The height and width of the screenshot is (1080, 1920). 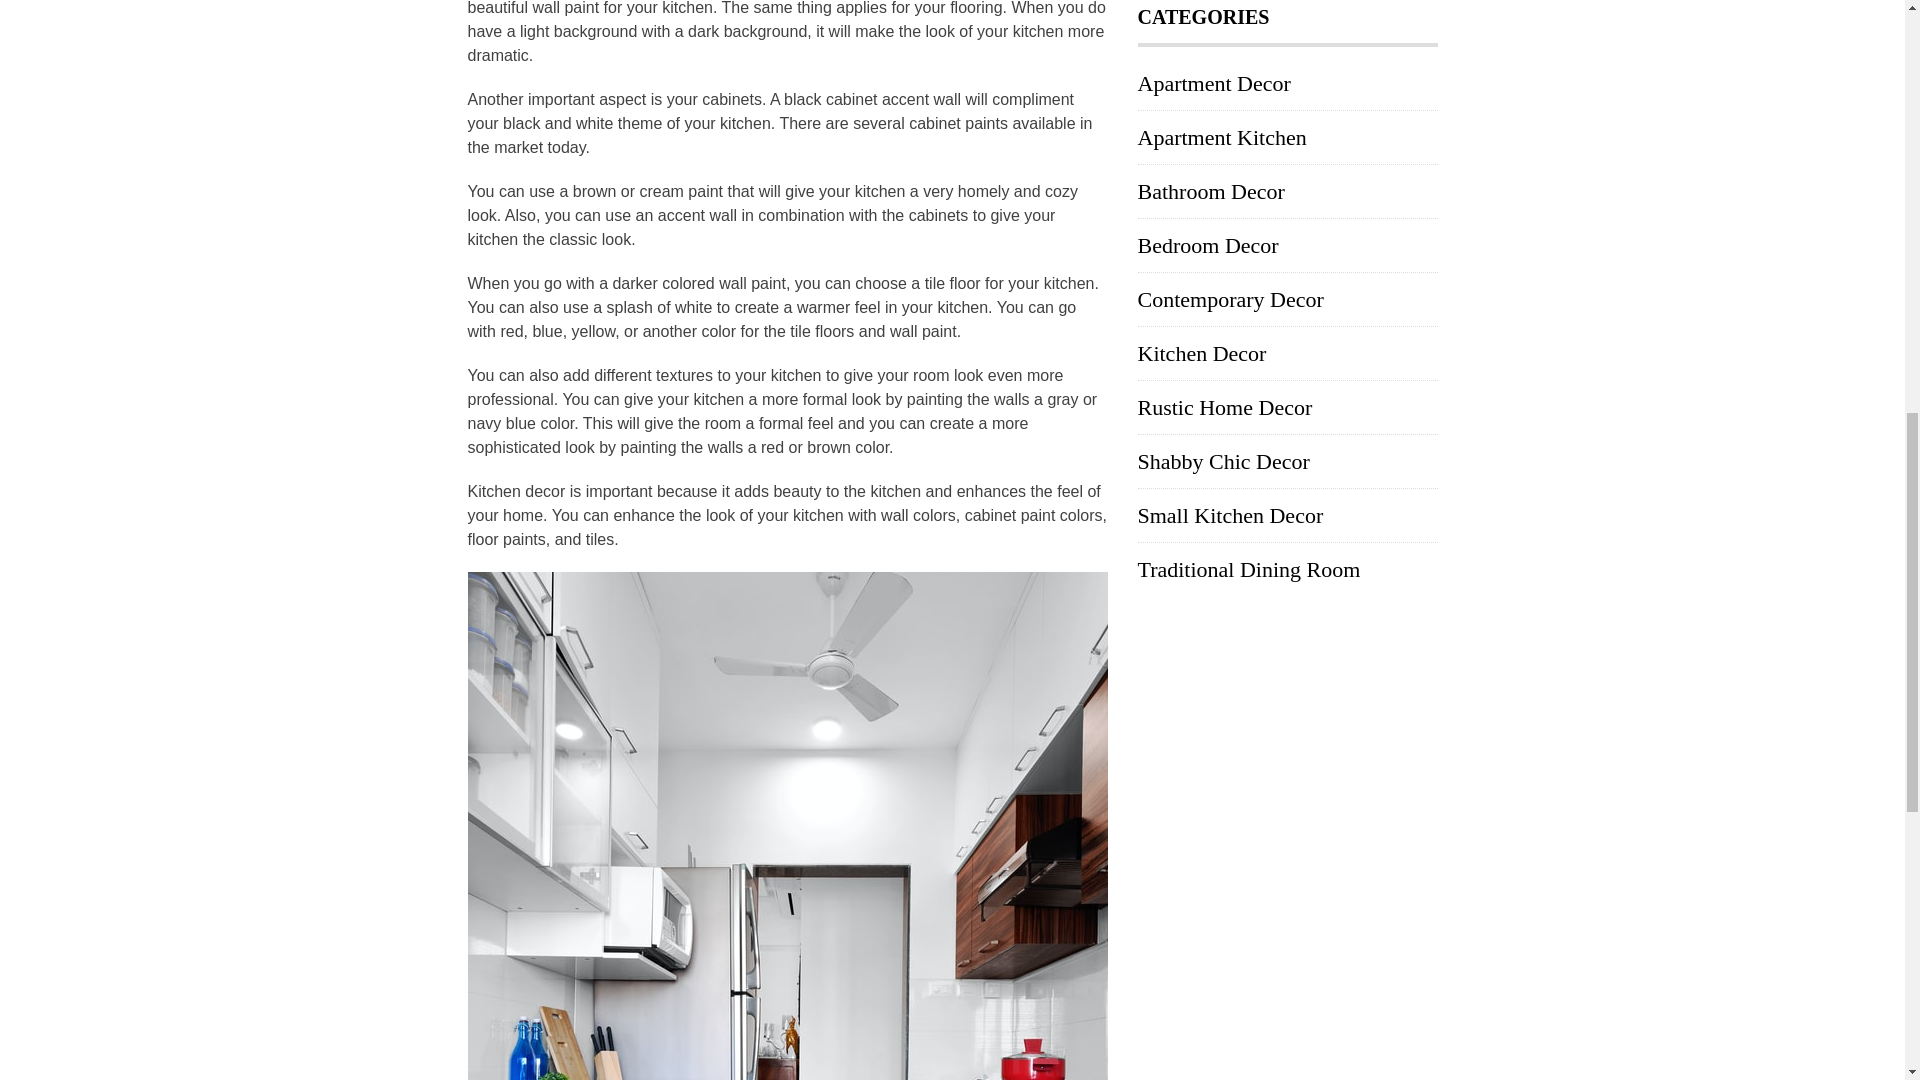 What do you see at coordinates (1222, 138) in the screenshot?
I see `Apartment Kitchen` at bounding box center [1222, 138].